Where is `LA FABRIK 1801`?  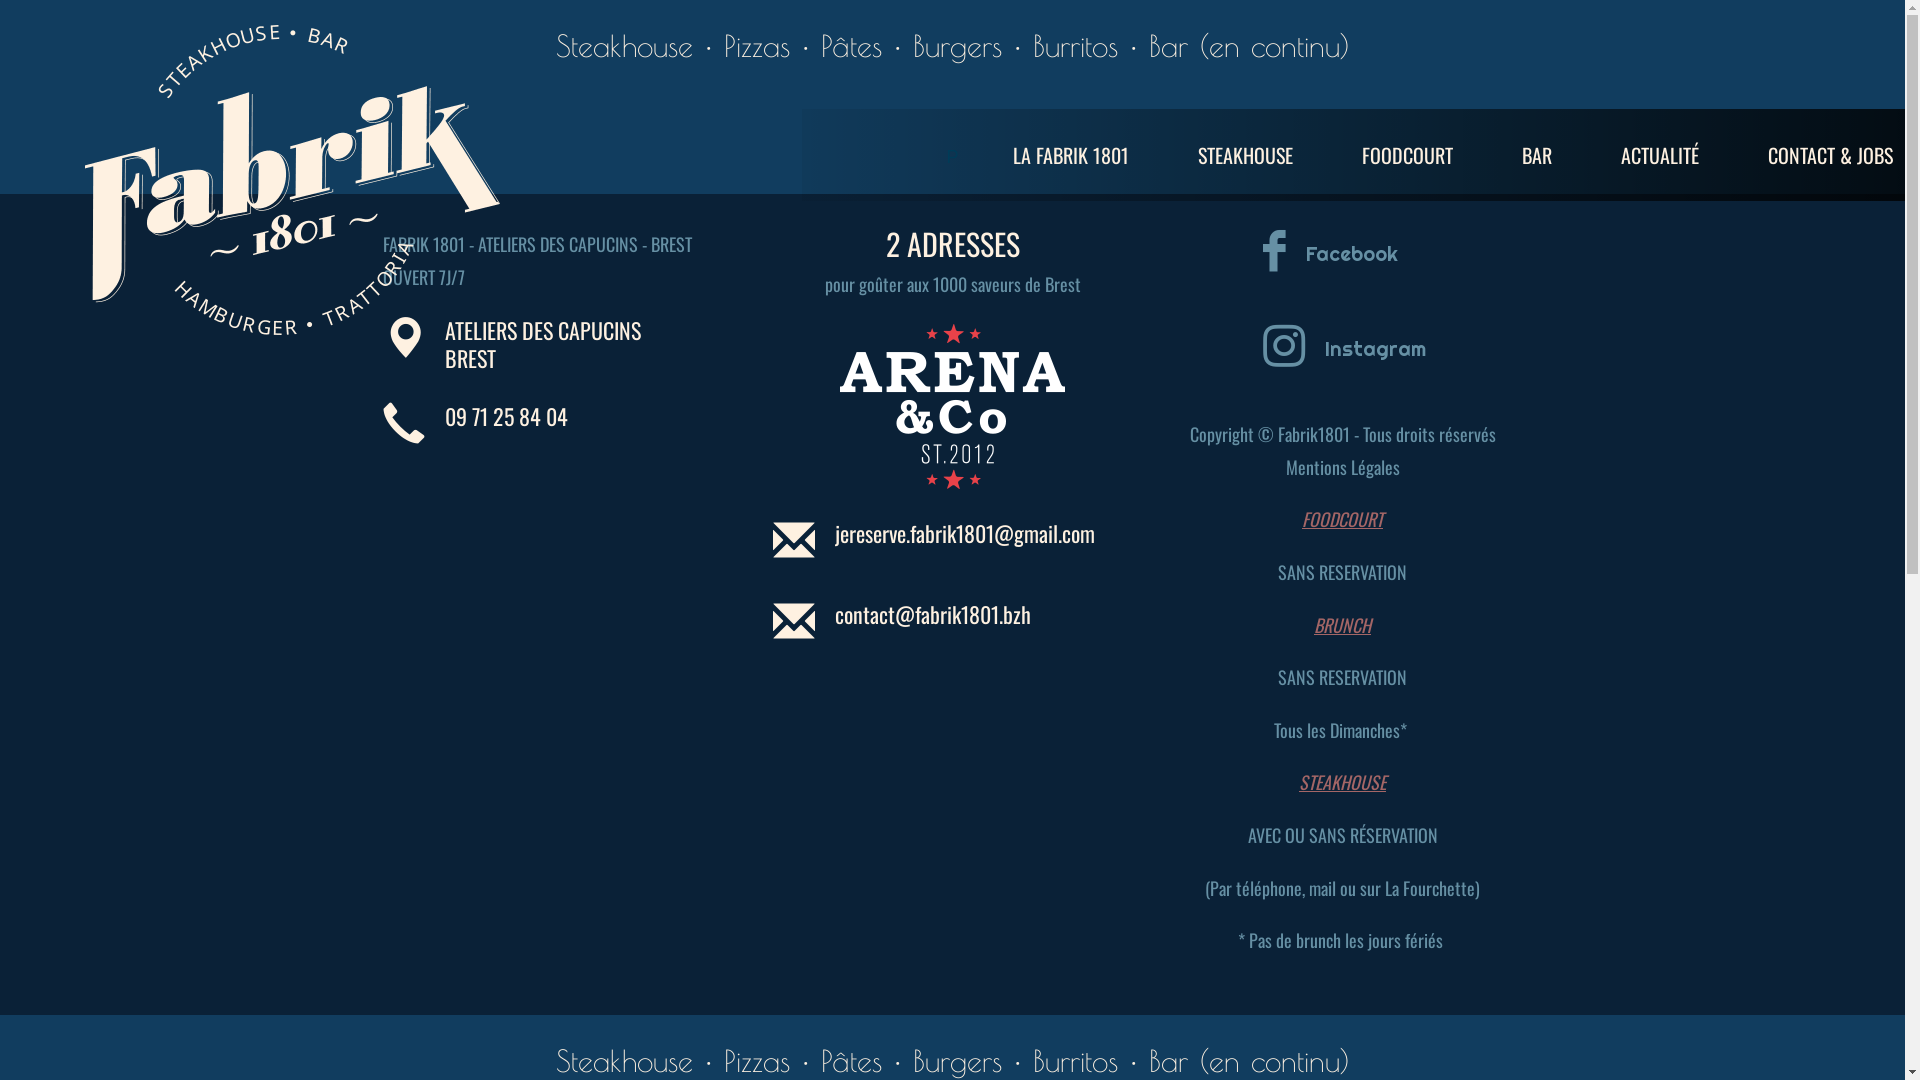 LA FABRIK 1801 is located at coordinates (1071, 155).